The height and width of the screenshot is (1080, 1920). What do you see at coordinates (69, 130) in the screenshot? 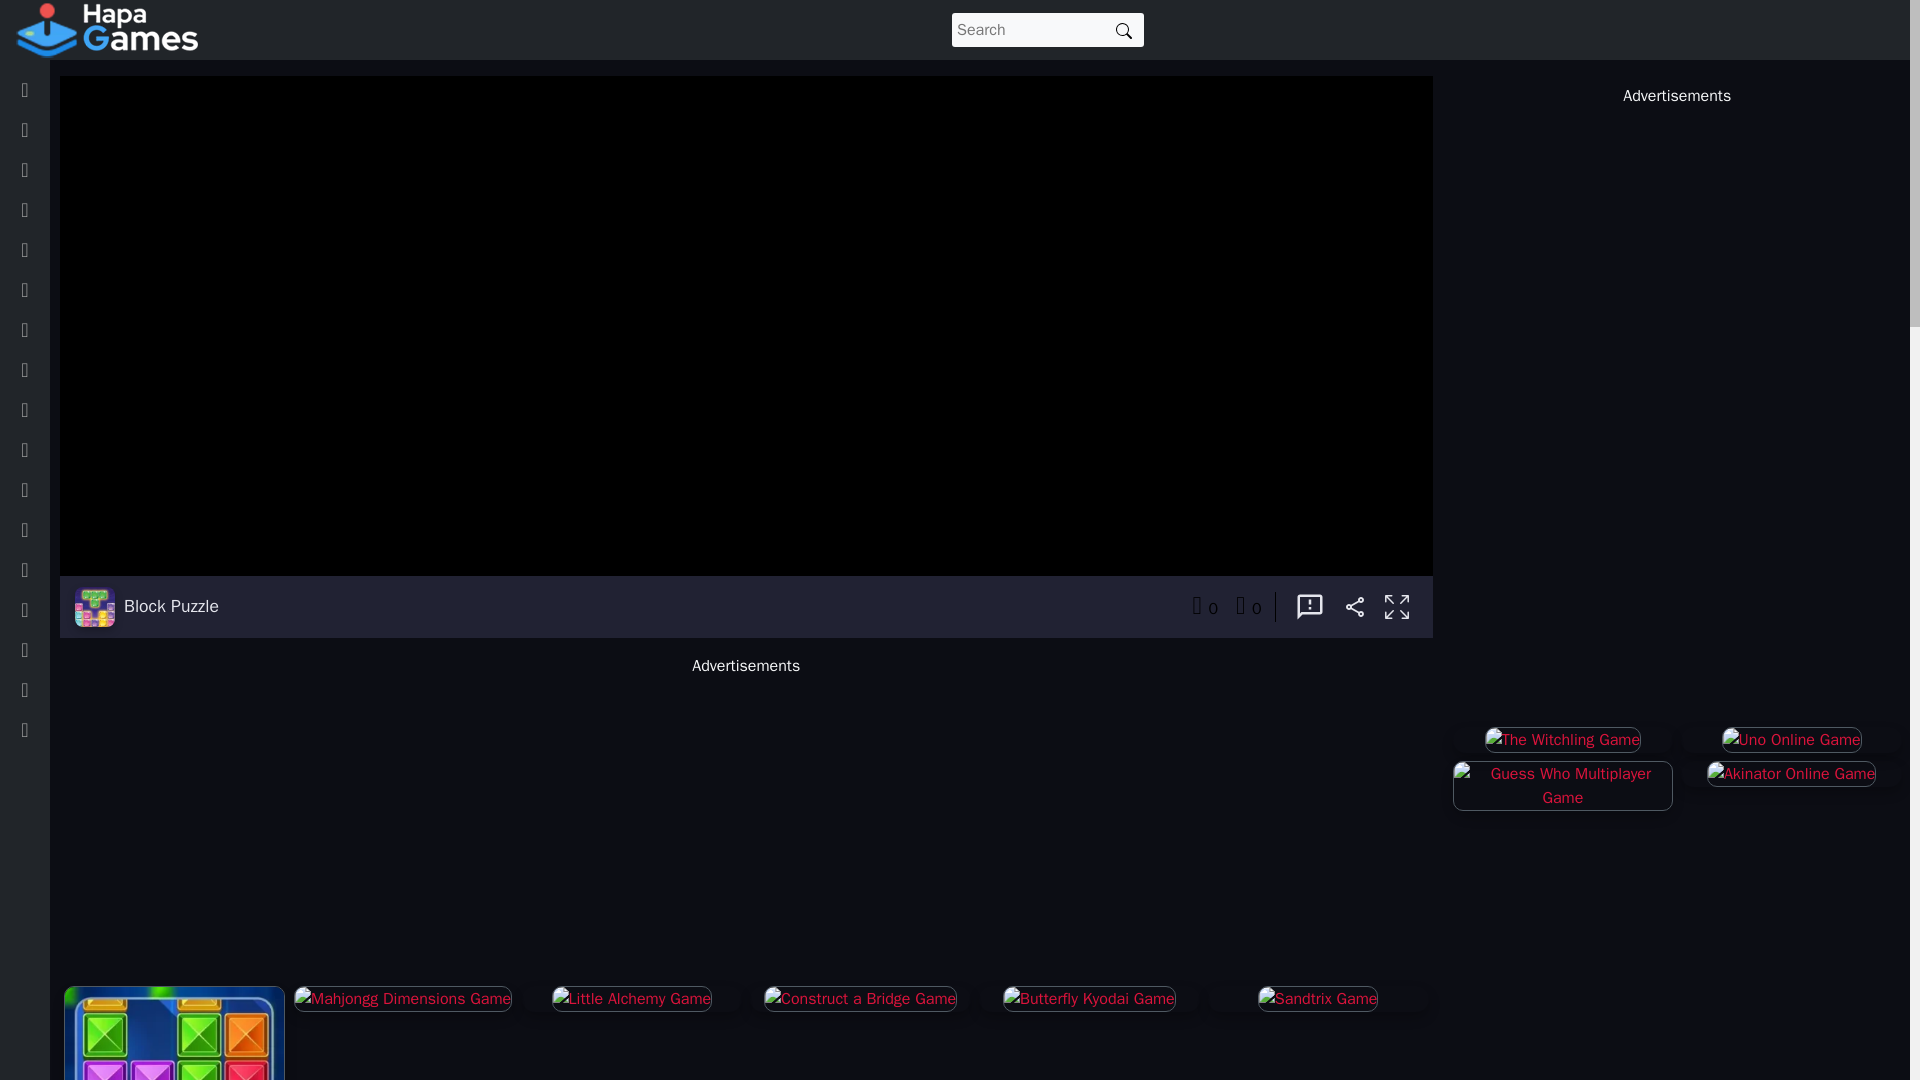
I see `New Games` at bounding box center [69, 130].